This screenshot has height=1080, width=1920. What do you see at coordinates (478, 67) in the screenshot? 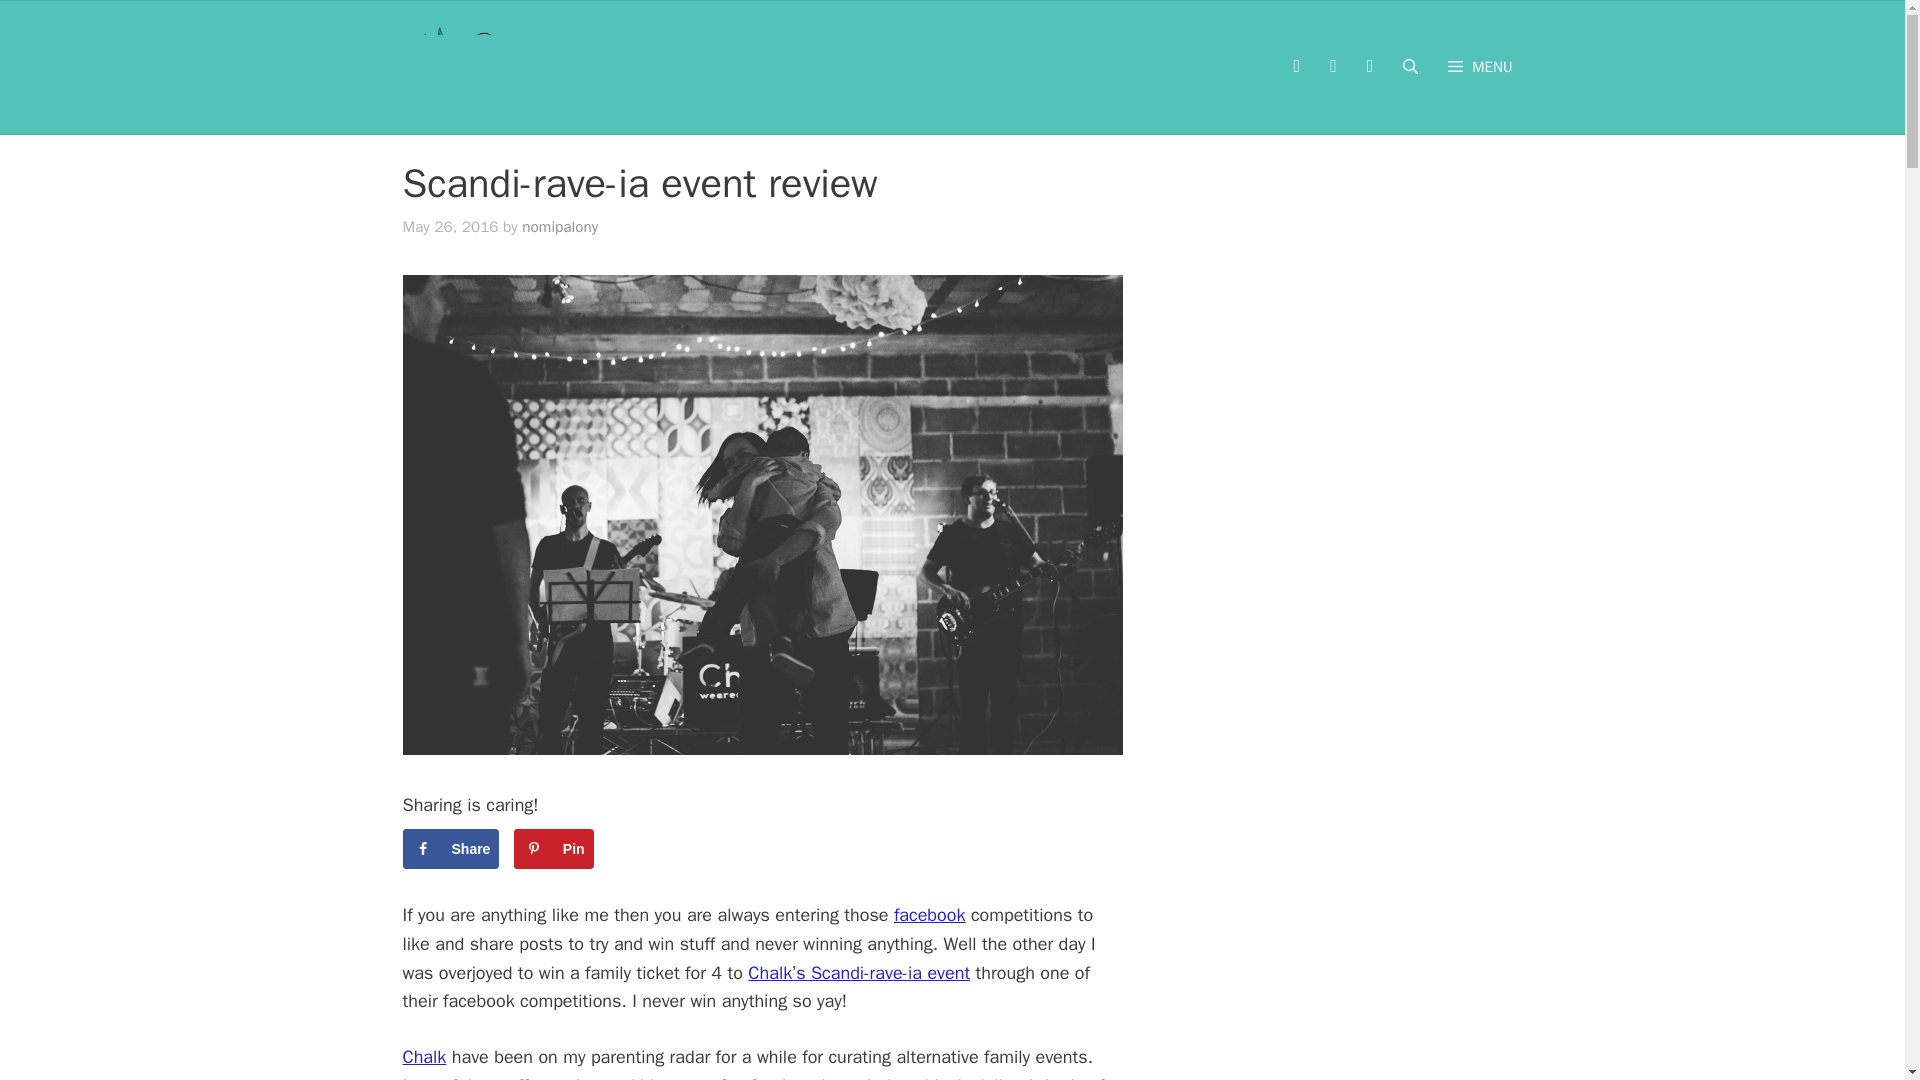
I see `Nomipalony` at bounding box center [478, 67].